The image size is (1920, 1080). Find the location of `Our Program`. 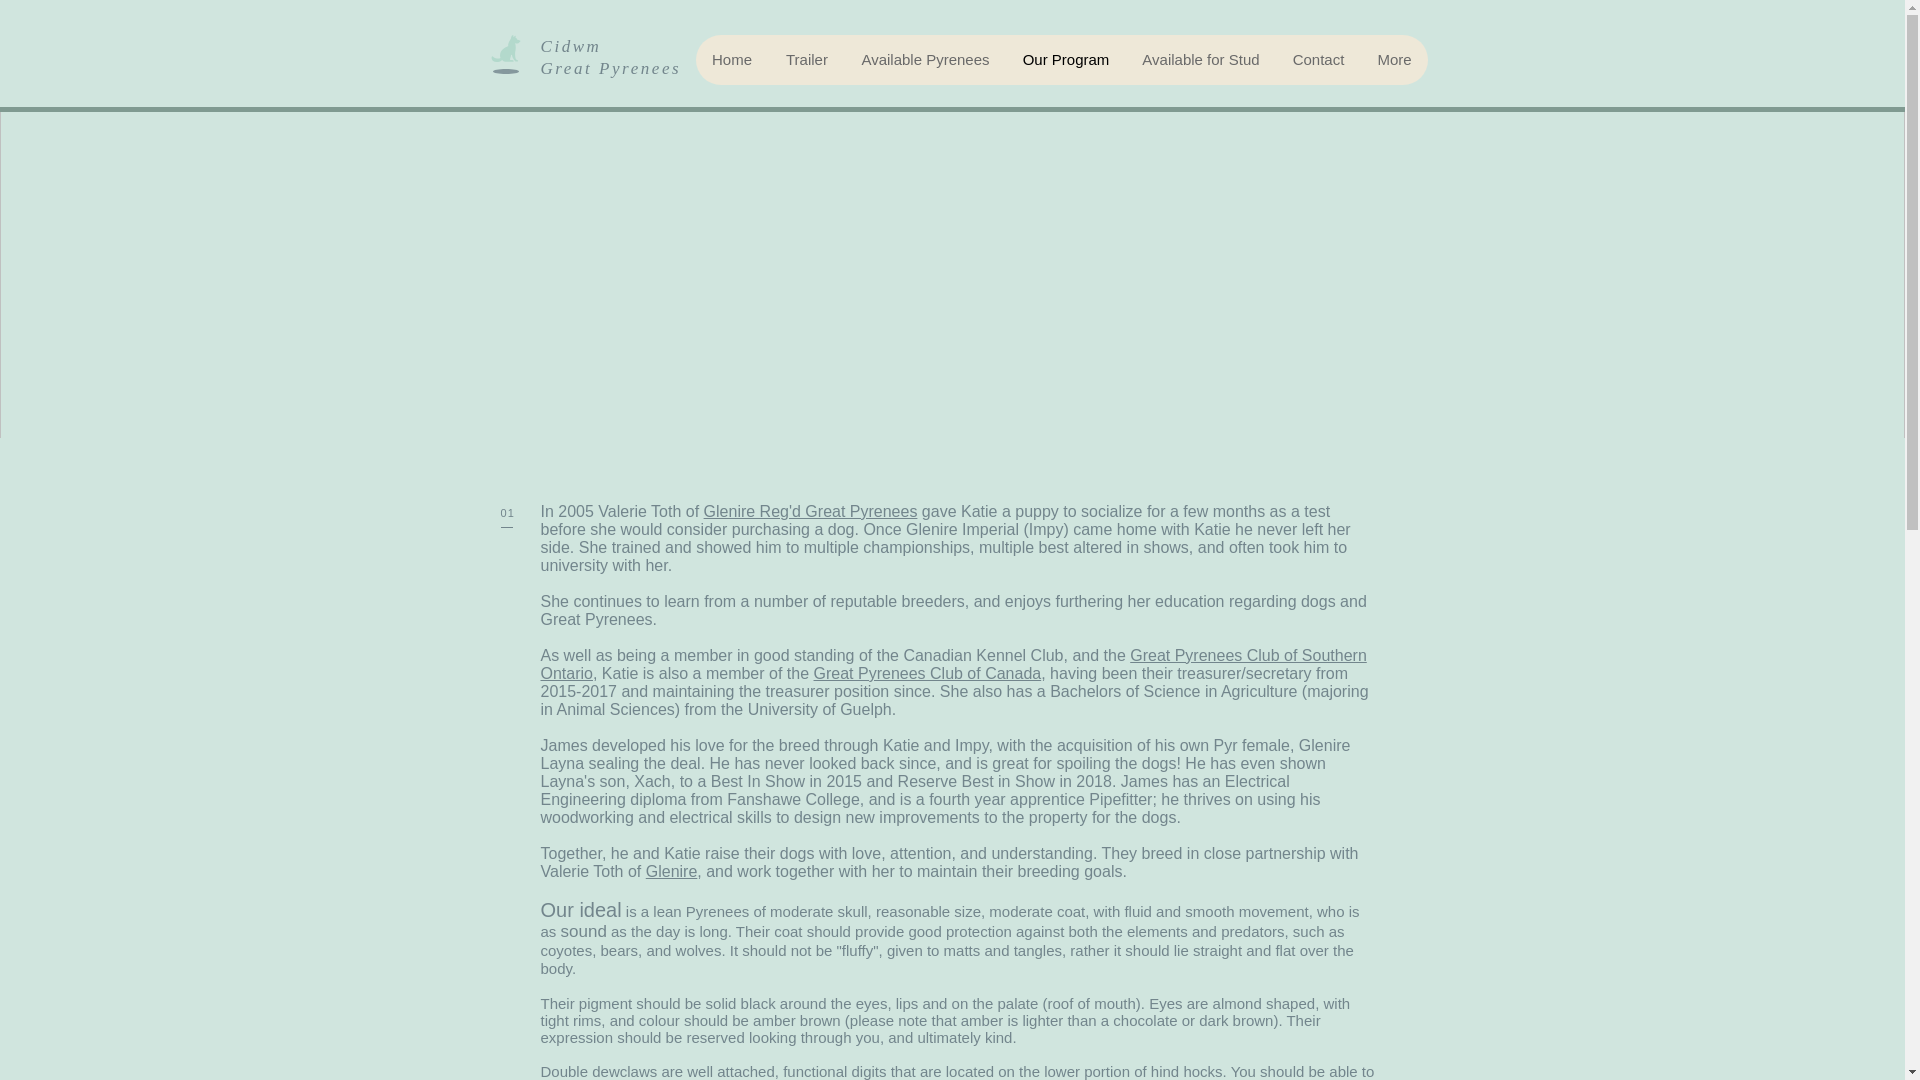

Our Program is located at coordinates (1066, 60).